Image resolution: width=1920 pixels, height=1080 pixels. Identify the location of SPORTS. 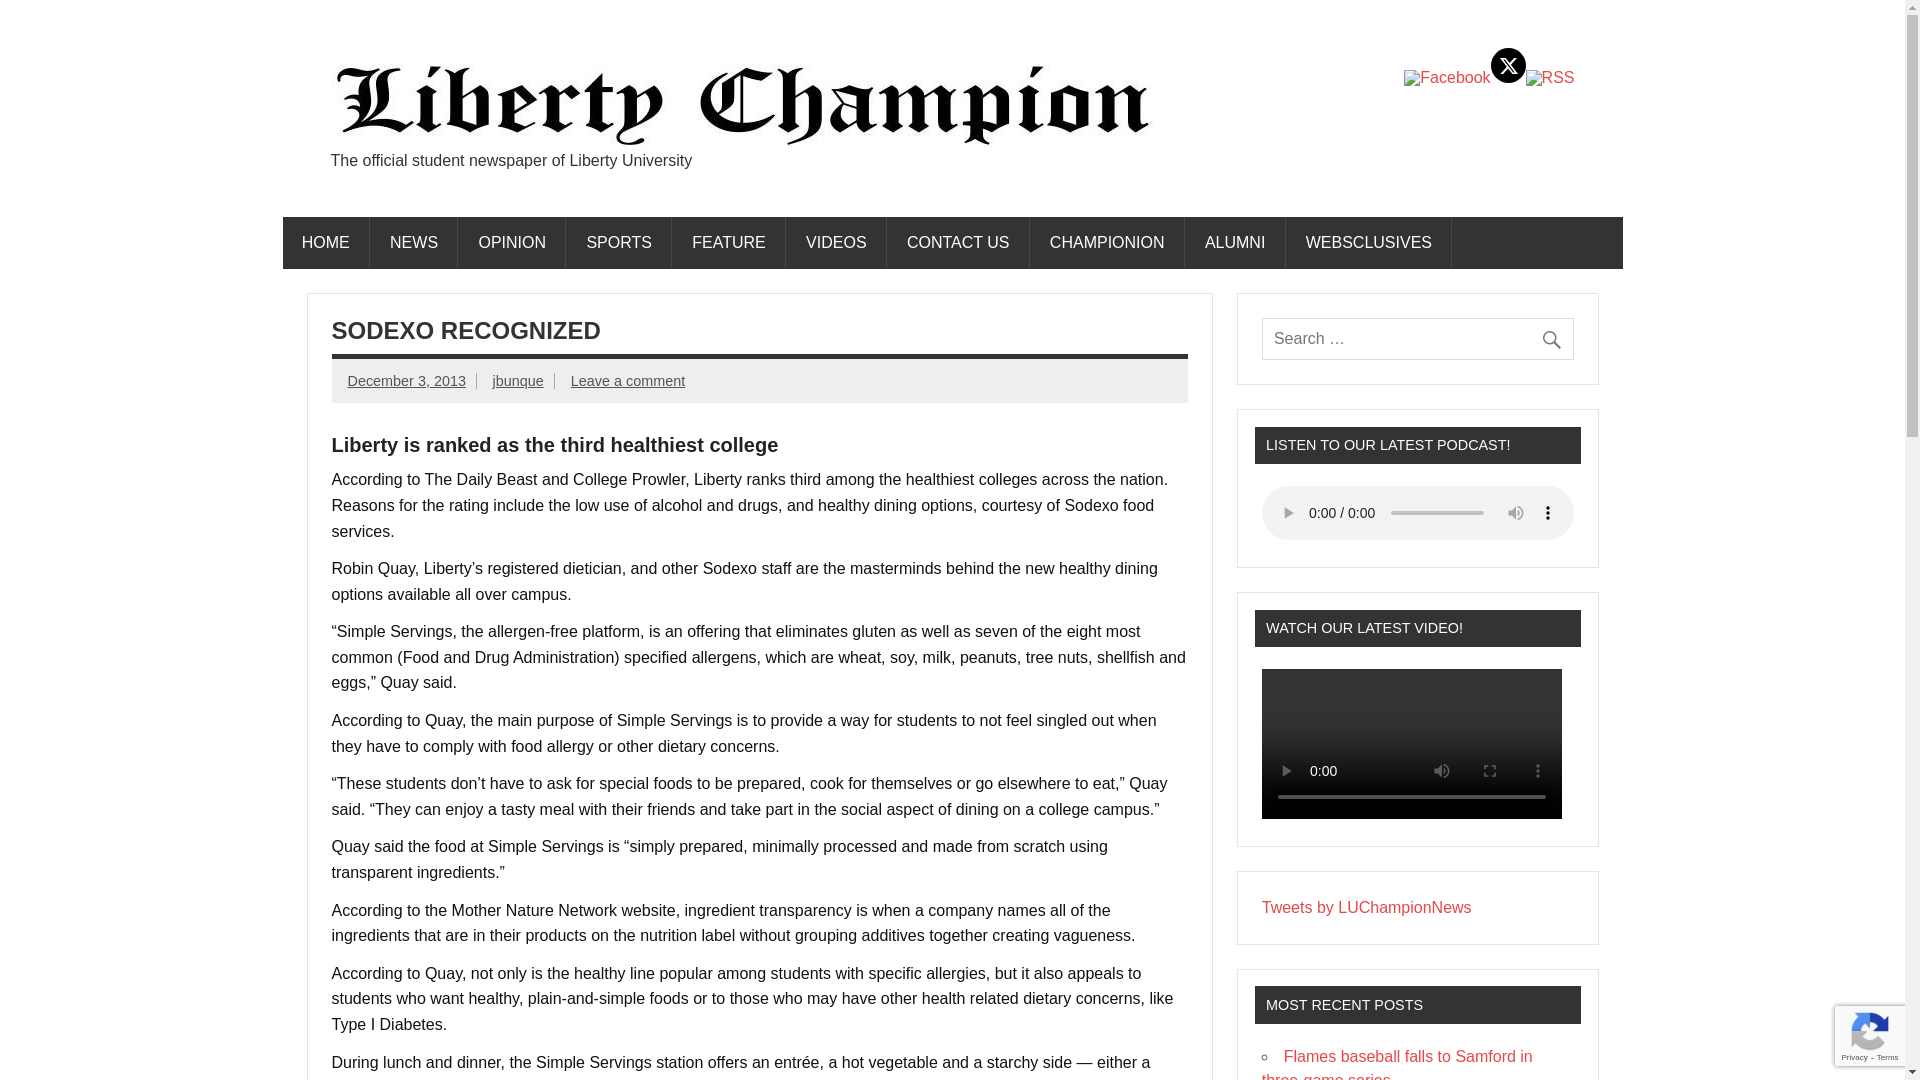
(619, 242).